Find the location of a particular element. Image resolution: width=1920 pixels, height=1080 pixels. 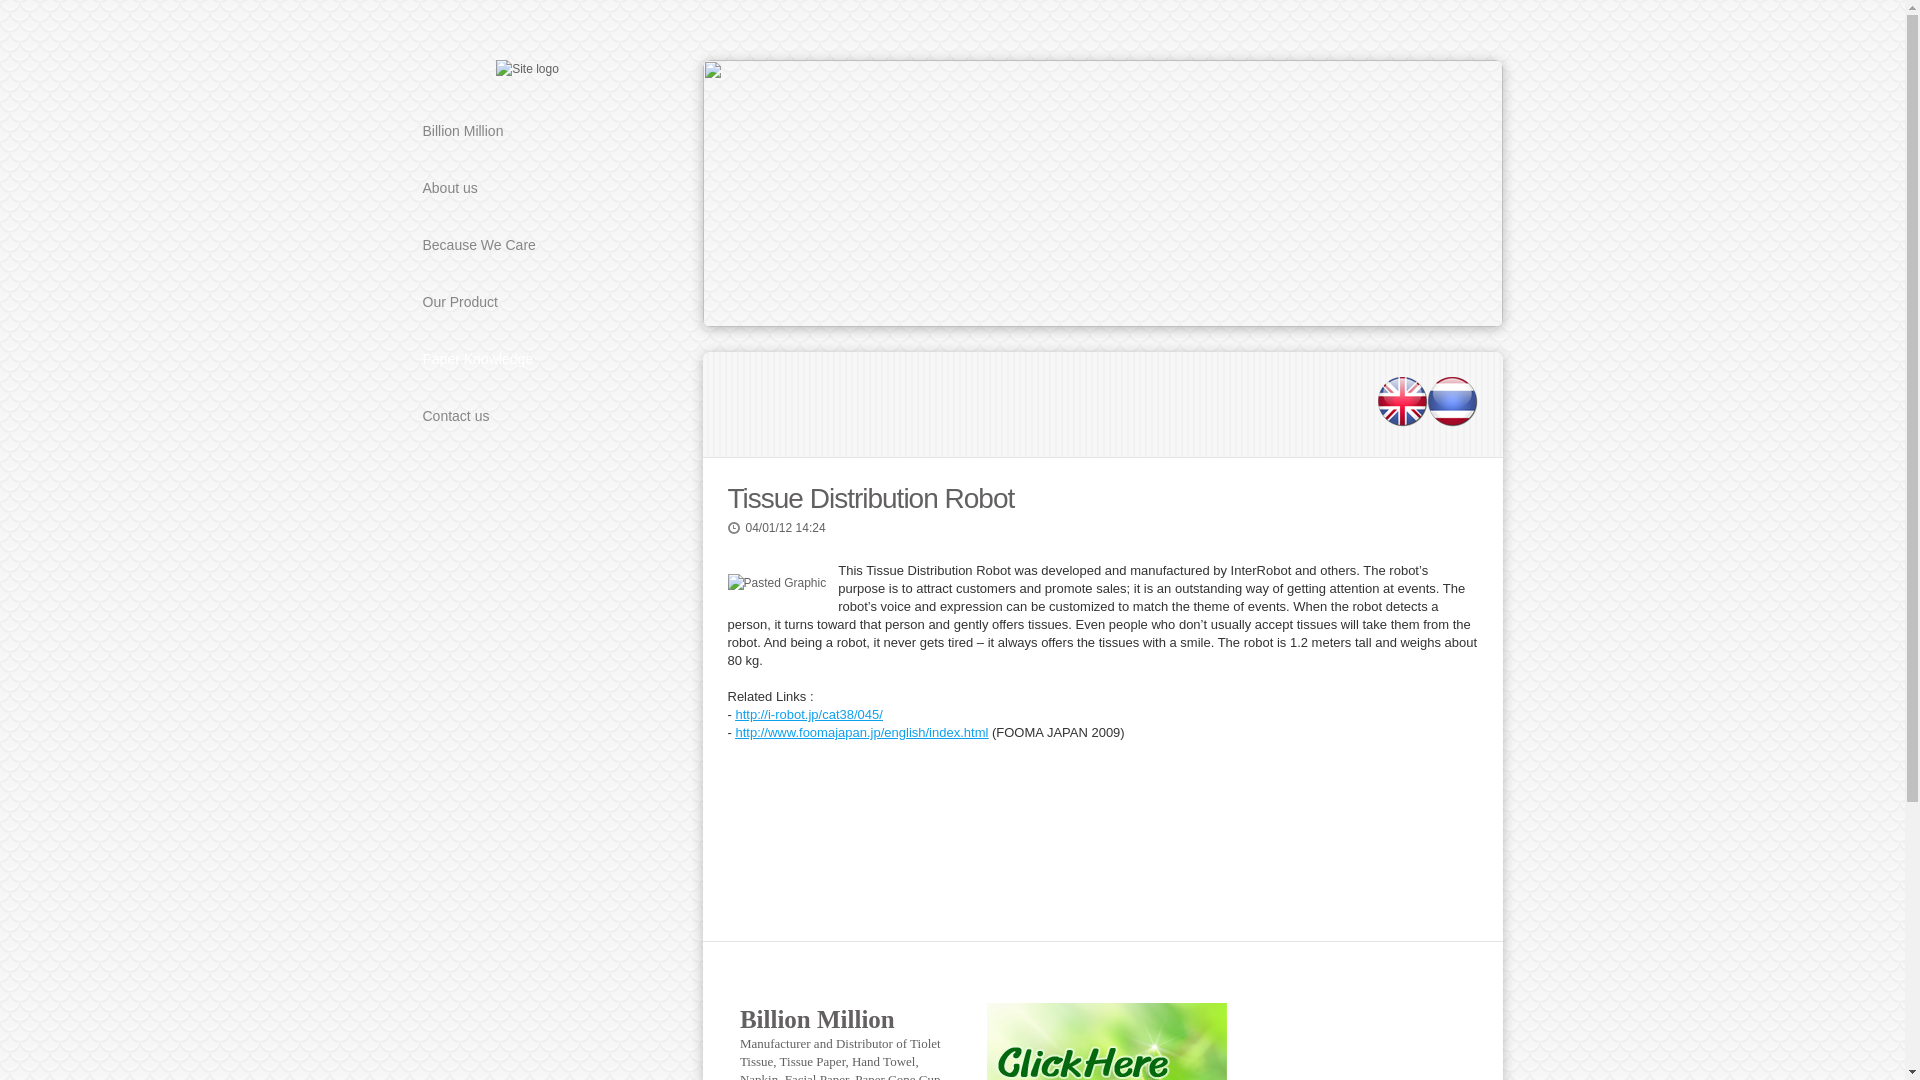

Contact us is located at coordinates (526, 416).